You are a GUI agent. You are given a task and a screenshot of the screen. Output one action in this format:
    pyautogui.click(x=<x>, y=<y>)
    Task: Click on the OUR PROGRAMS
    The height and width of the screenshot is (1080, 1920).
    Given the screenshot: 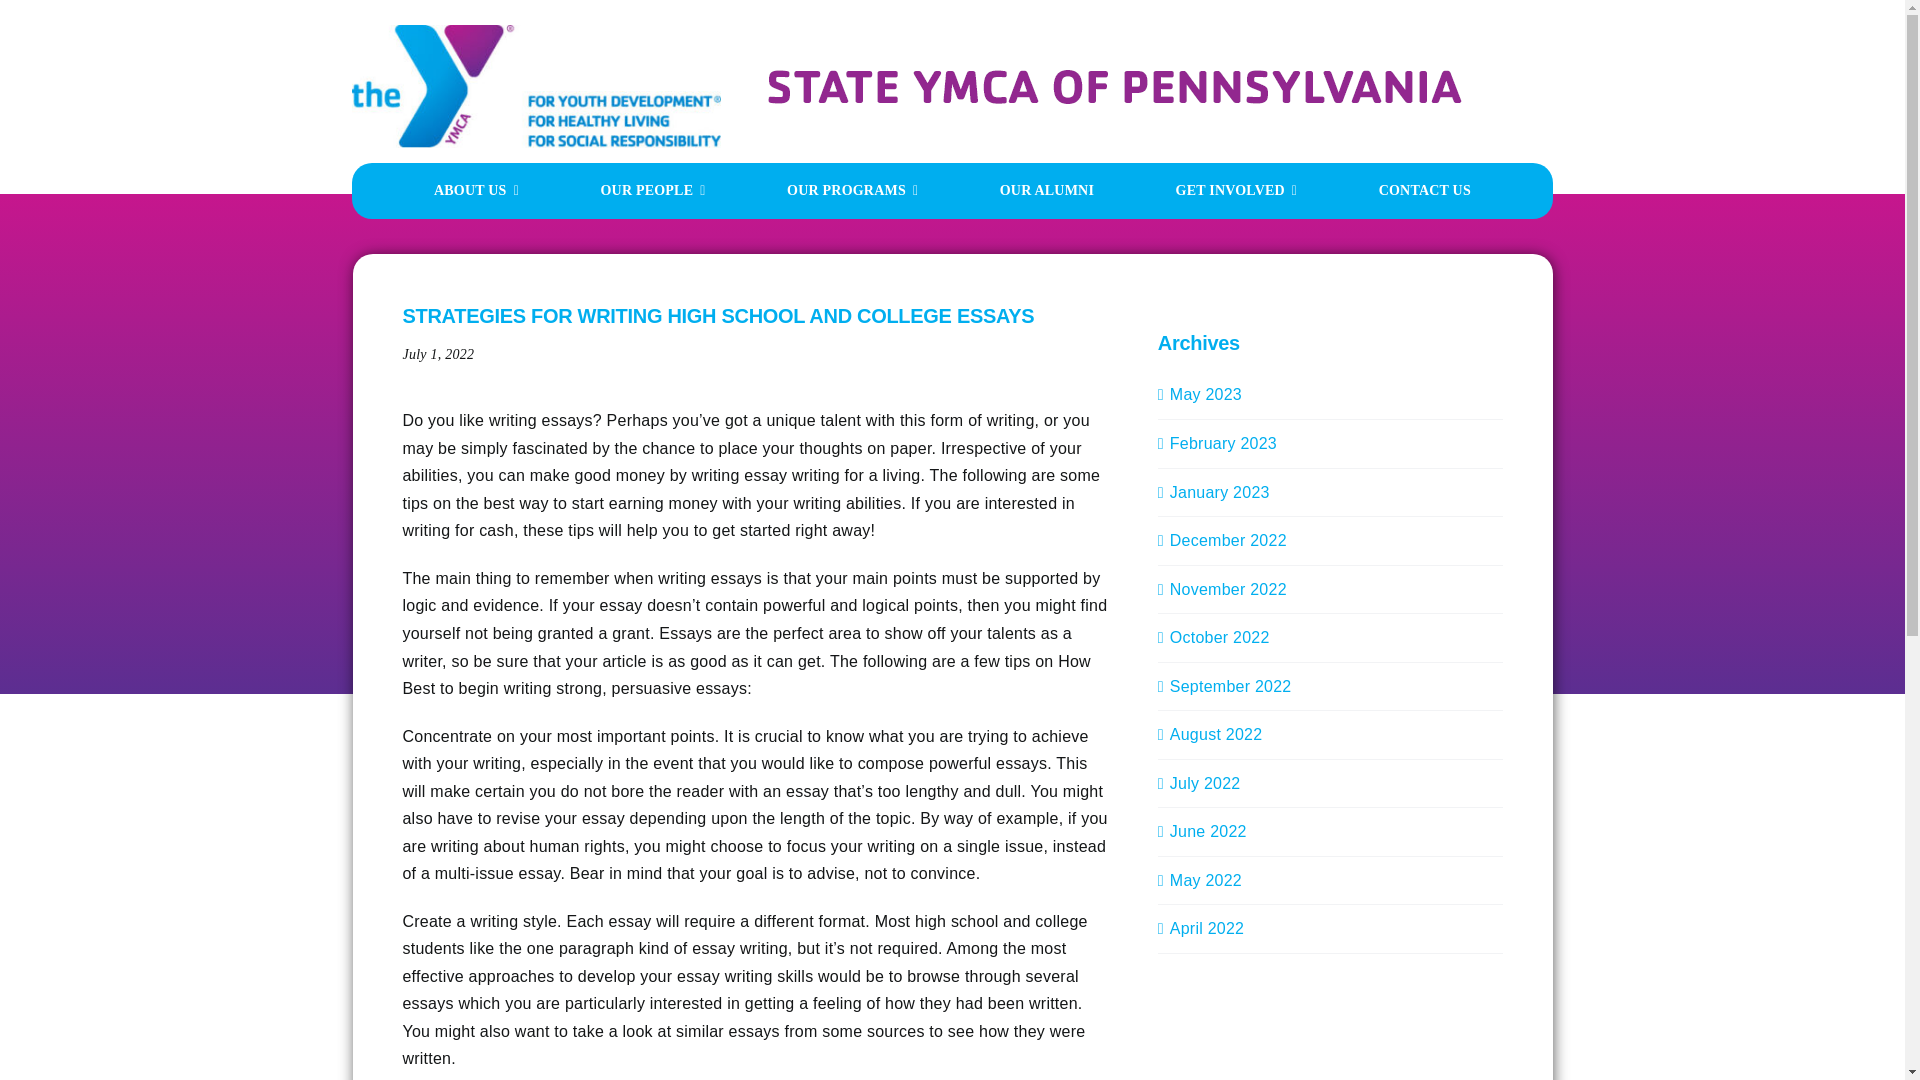 What is the action you would take?
    pyautogui.click(x=852, y=191)
    